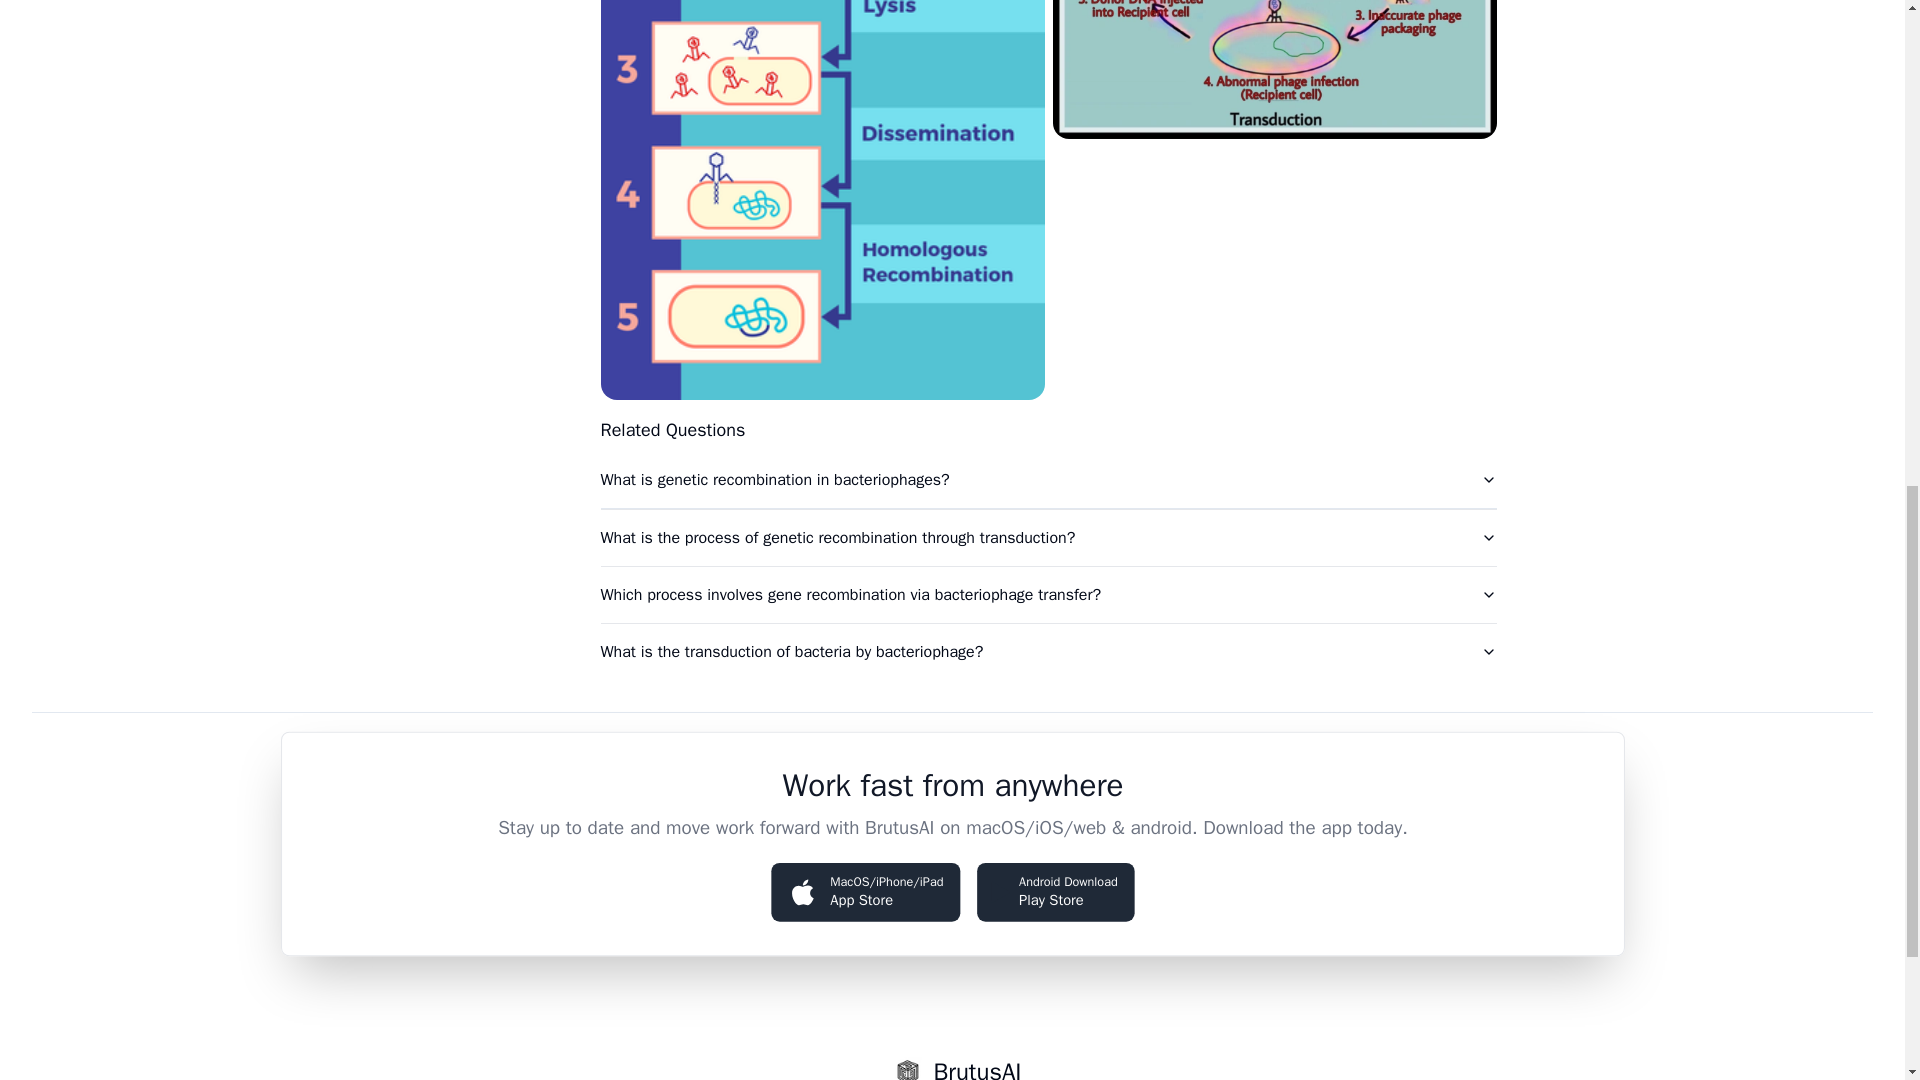 The image size is (1920, 1080). What do you see at coordinates (1047, 652) in the screenshot?
I see `What is genetic recombination in bacteriophages?` at bounding box center [1047, 652].